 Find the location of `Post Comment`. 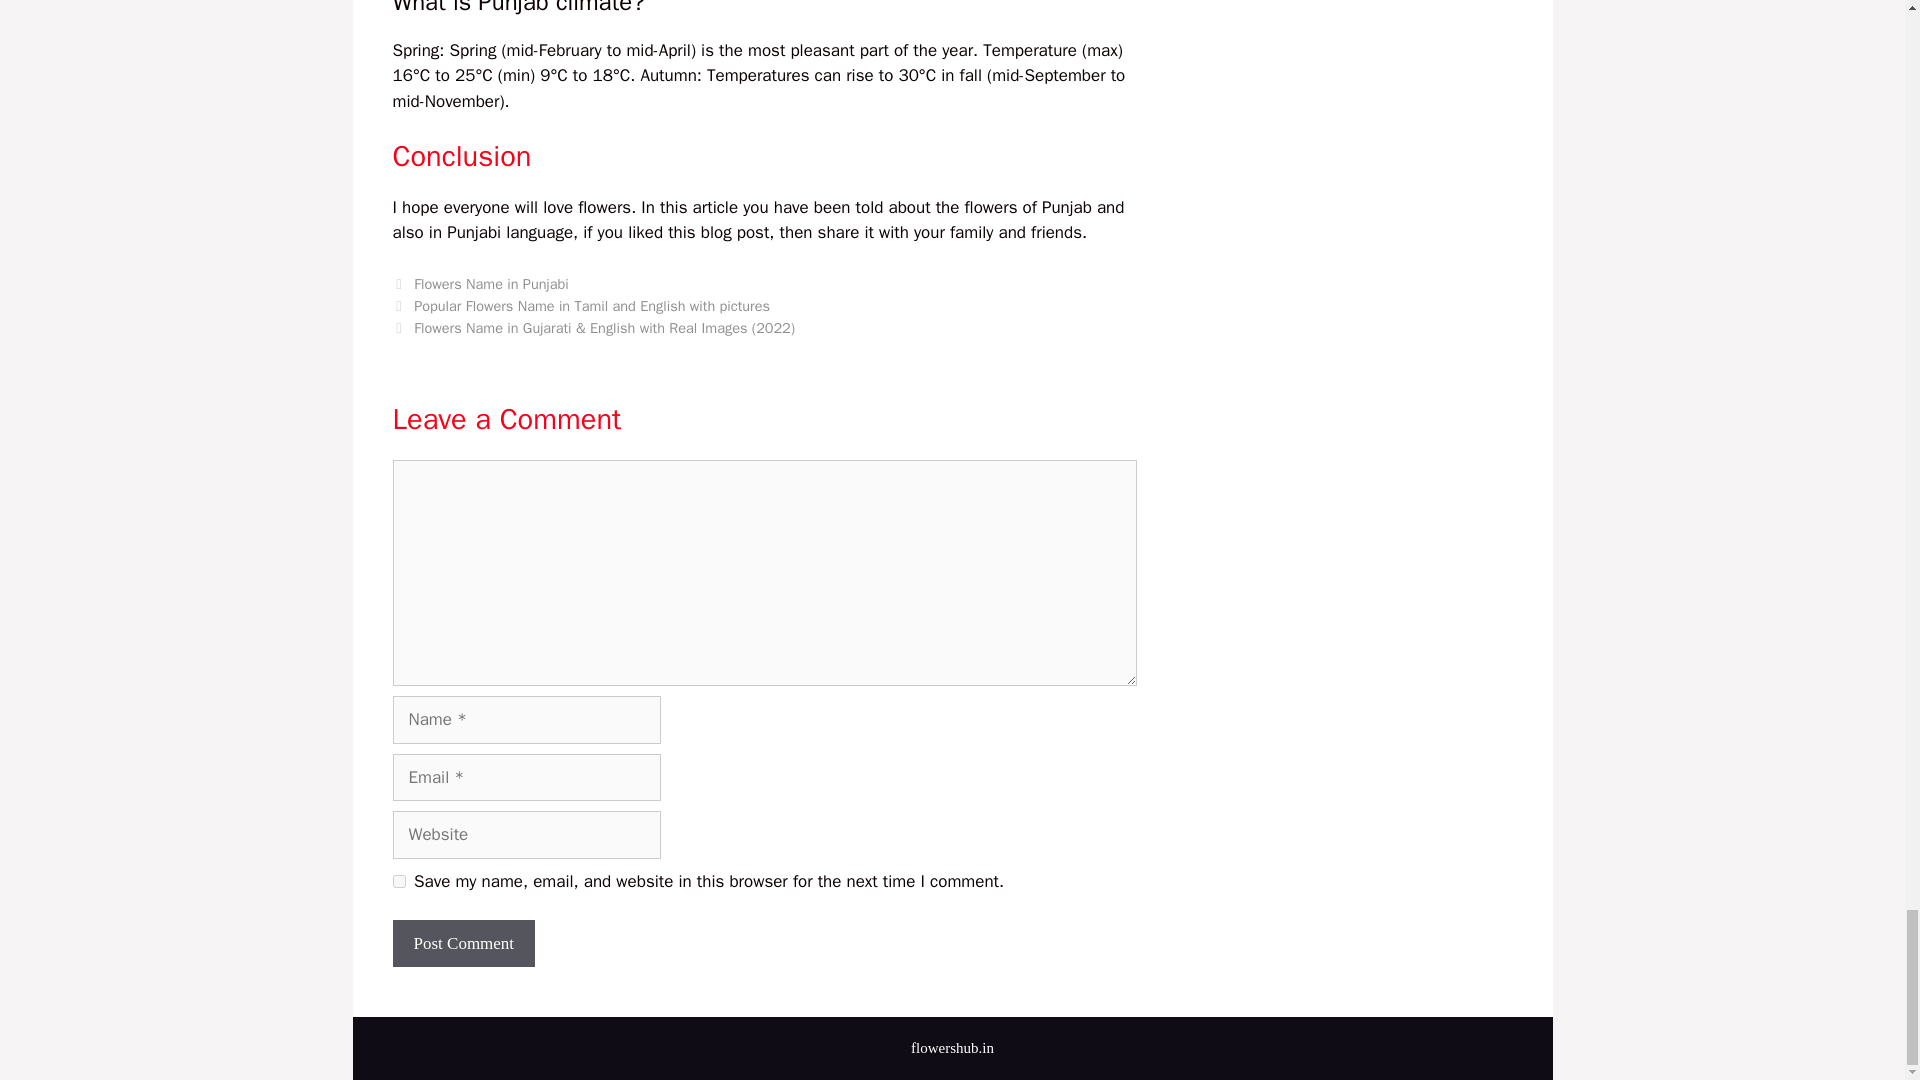

Post Comment is located at coordinates (463, 944).